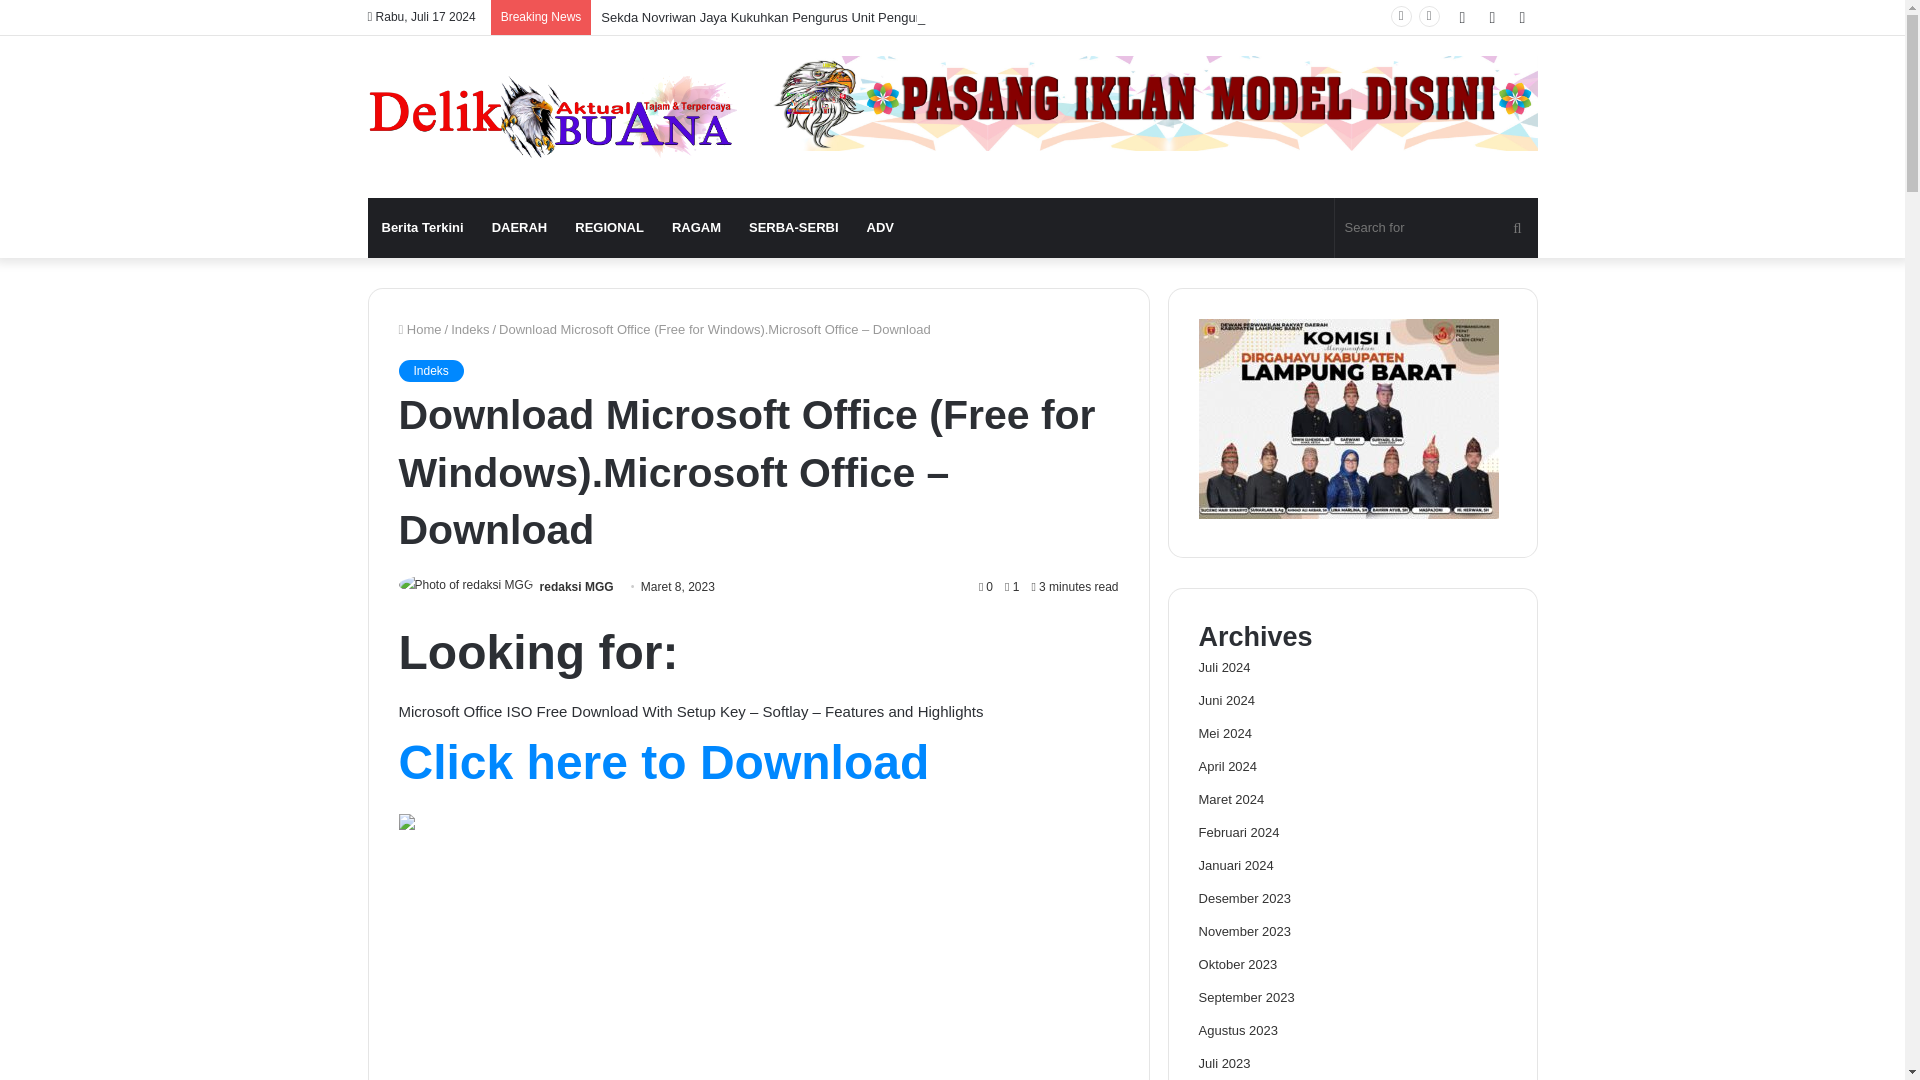  Describe the element at coordinates (880, 228) in the screenshot. I see `ADV` at that location.